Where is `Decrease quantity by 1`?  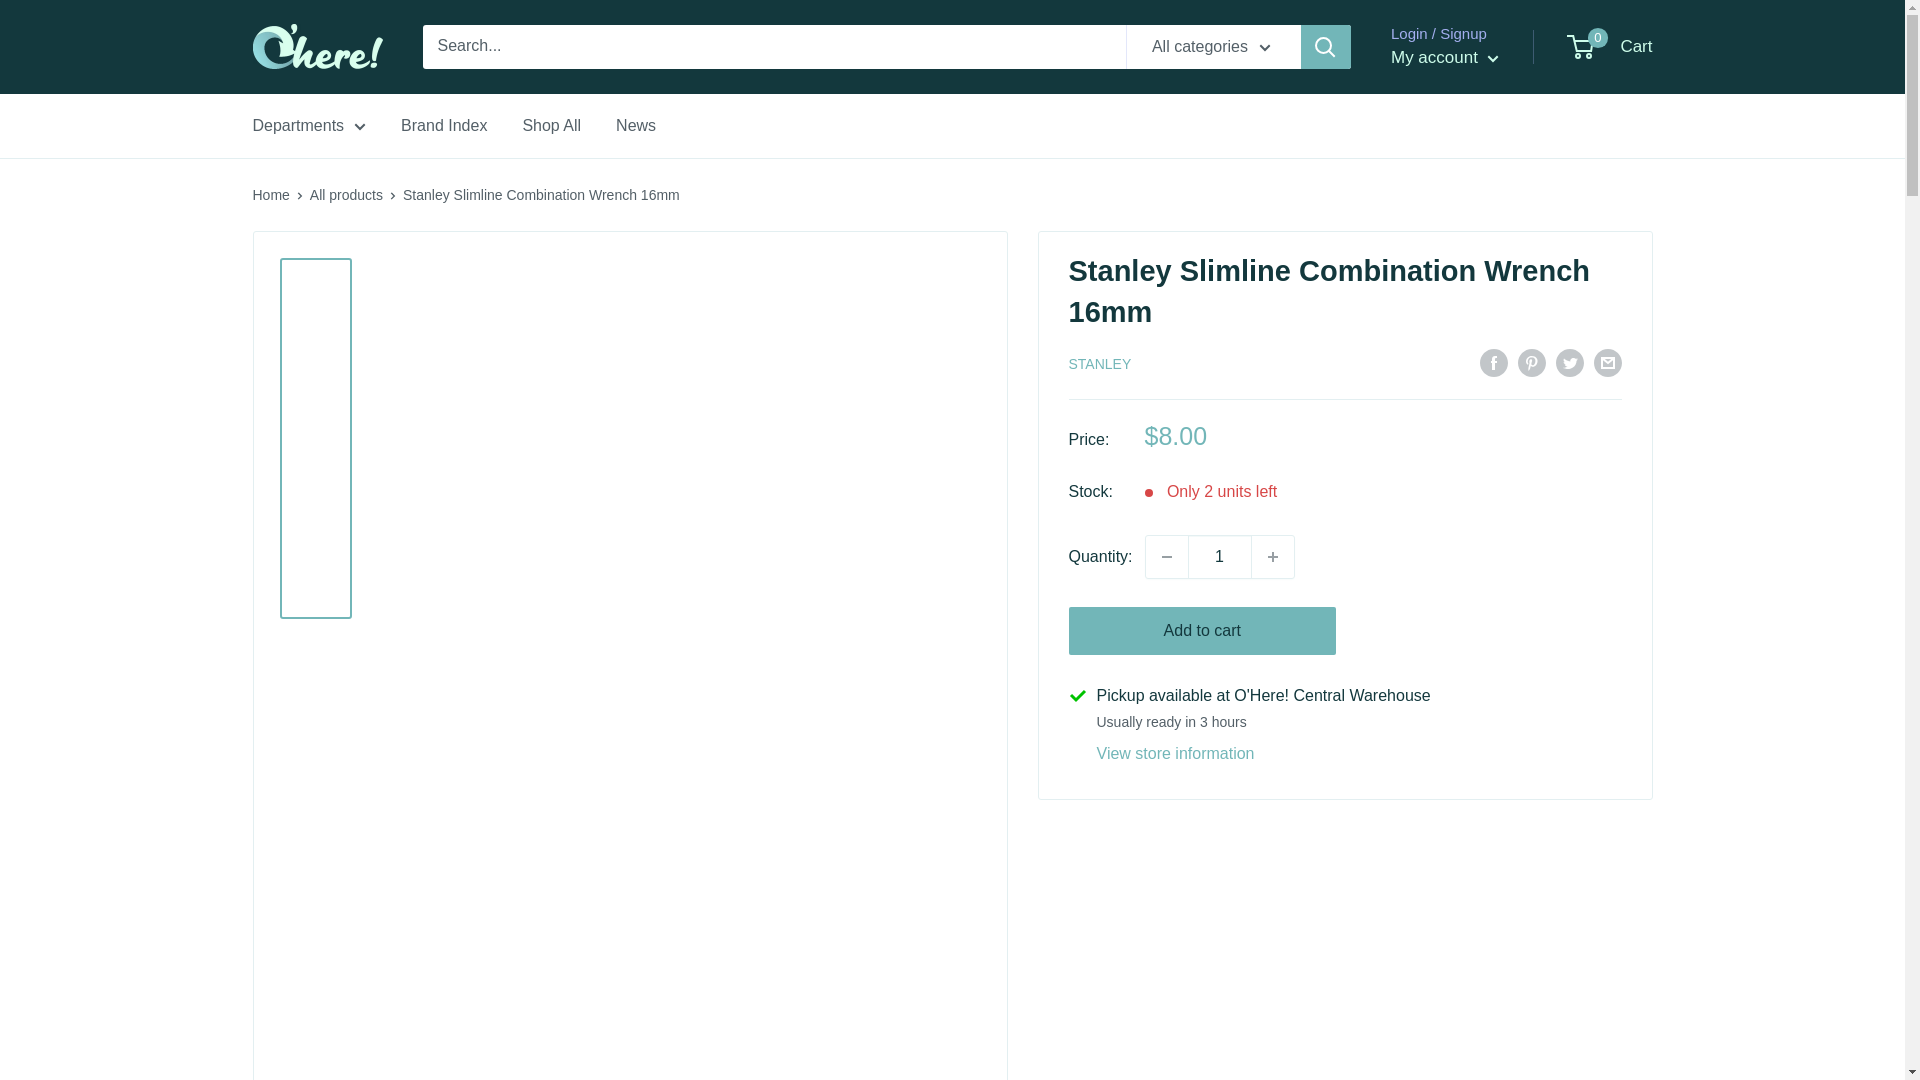
Decrease quantity by 1 is located at coordinates (1167, 556).